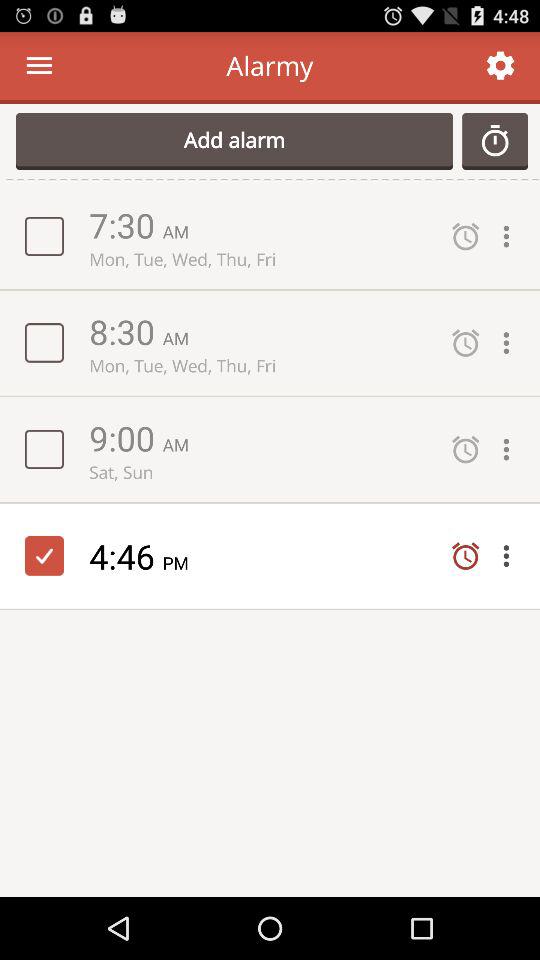  Describe the element at coordinates (126, 438) in the screenshot. I see `select the item to the left of the am` at that location.